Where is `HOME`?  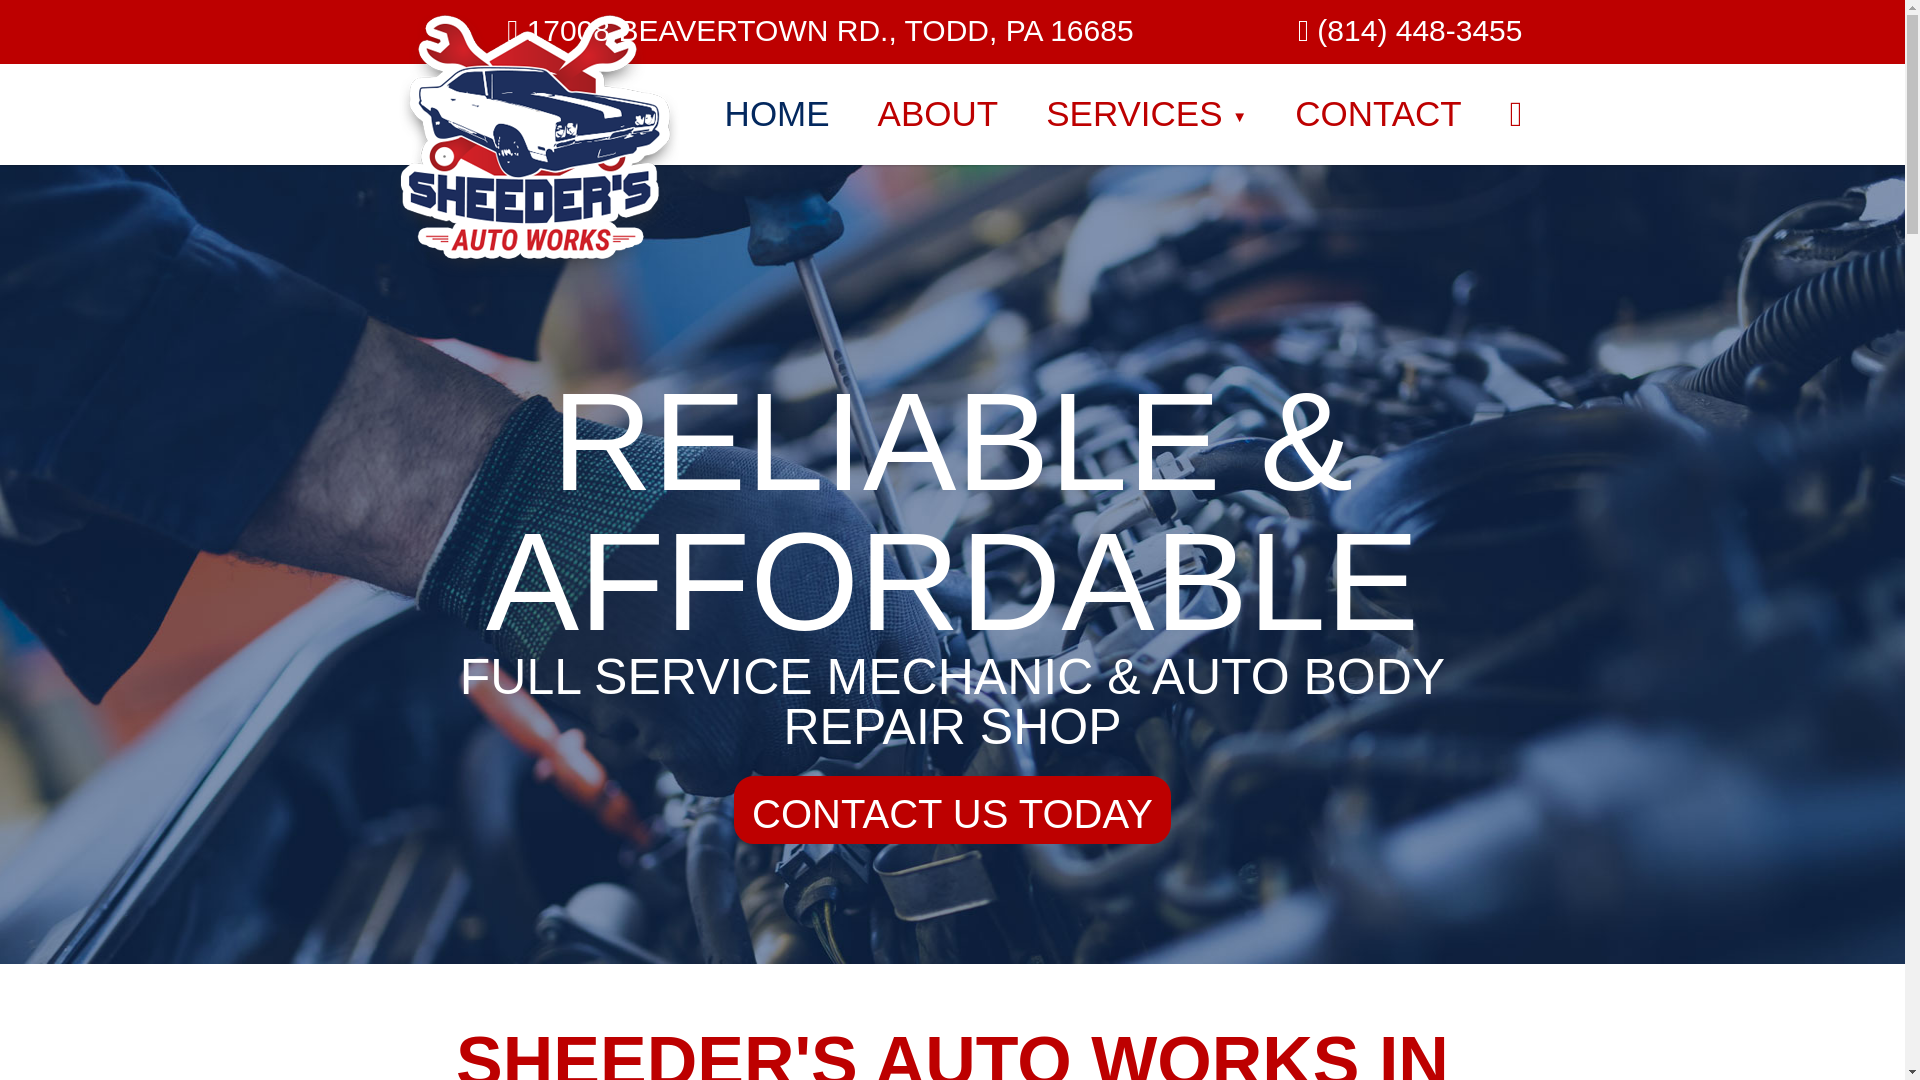
HOME is located at coordinates (777, 114).